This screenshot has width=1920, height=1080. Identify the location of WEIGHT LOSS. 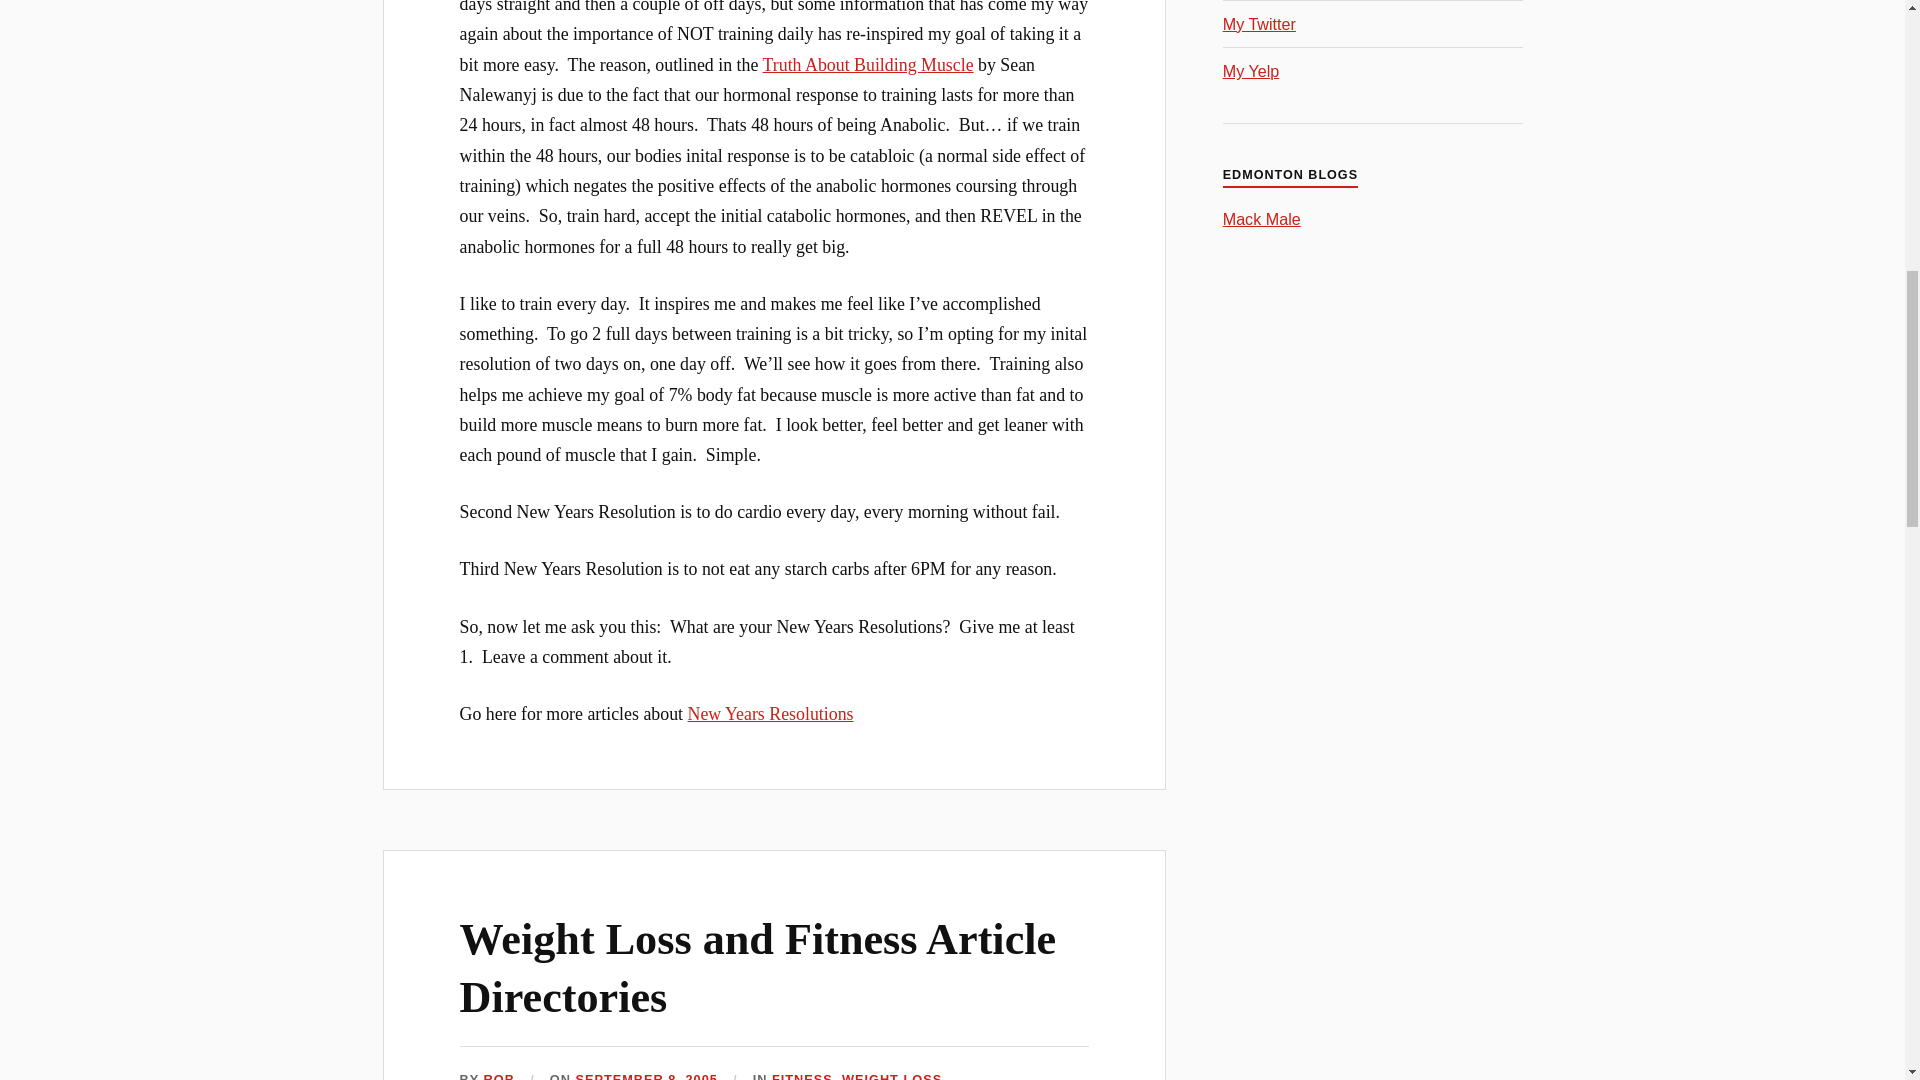
(892, 1076).